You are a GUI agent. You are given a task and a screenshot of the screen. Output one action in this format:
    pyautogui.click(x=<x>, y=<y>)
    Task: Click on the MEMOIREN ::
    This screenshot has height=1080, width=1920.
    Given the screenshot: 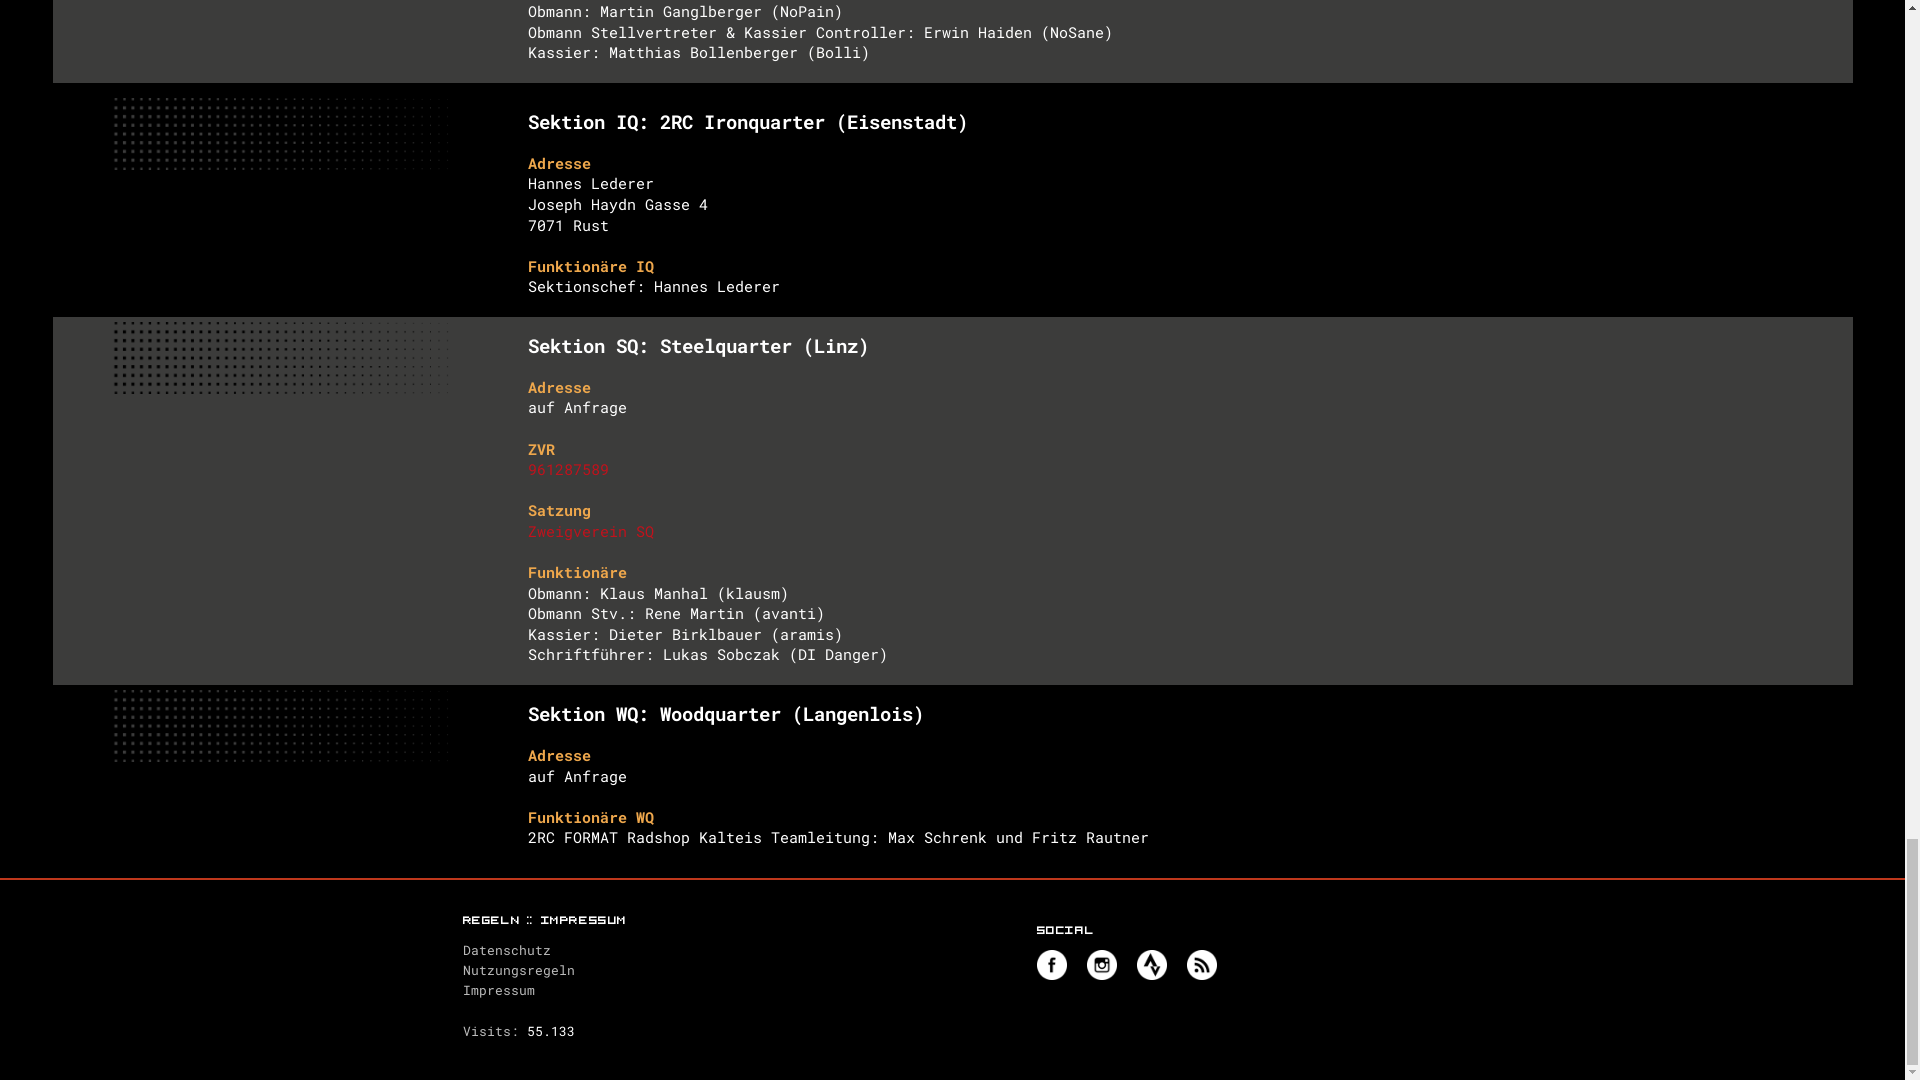 What is the action you would take?
    pyautogui.click(x=1526, y=34)
    